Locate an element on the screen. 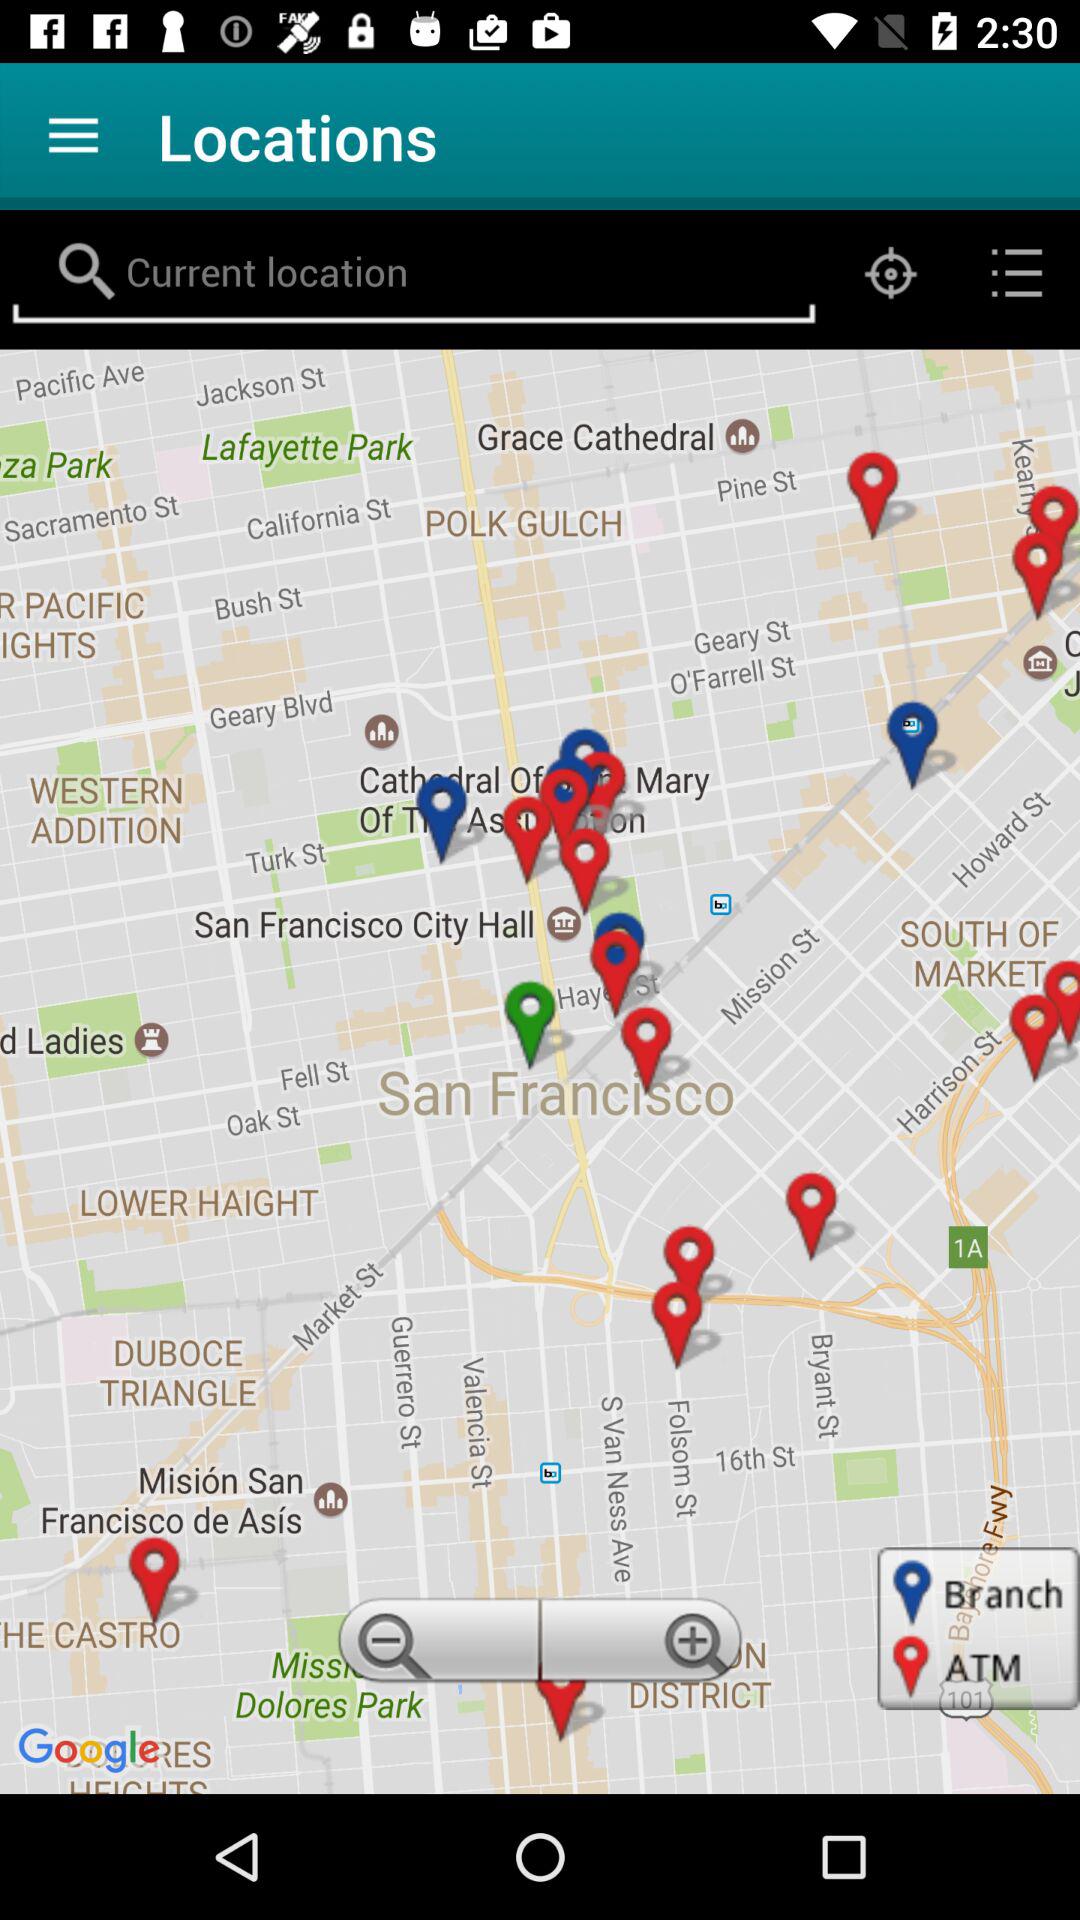 This screenshot has height=1920, width=1080. search location is located at coordinates (414, 273).